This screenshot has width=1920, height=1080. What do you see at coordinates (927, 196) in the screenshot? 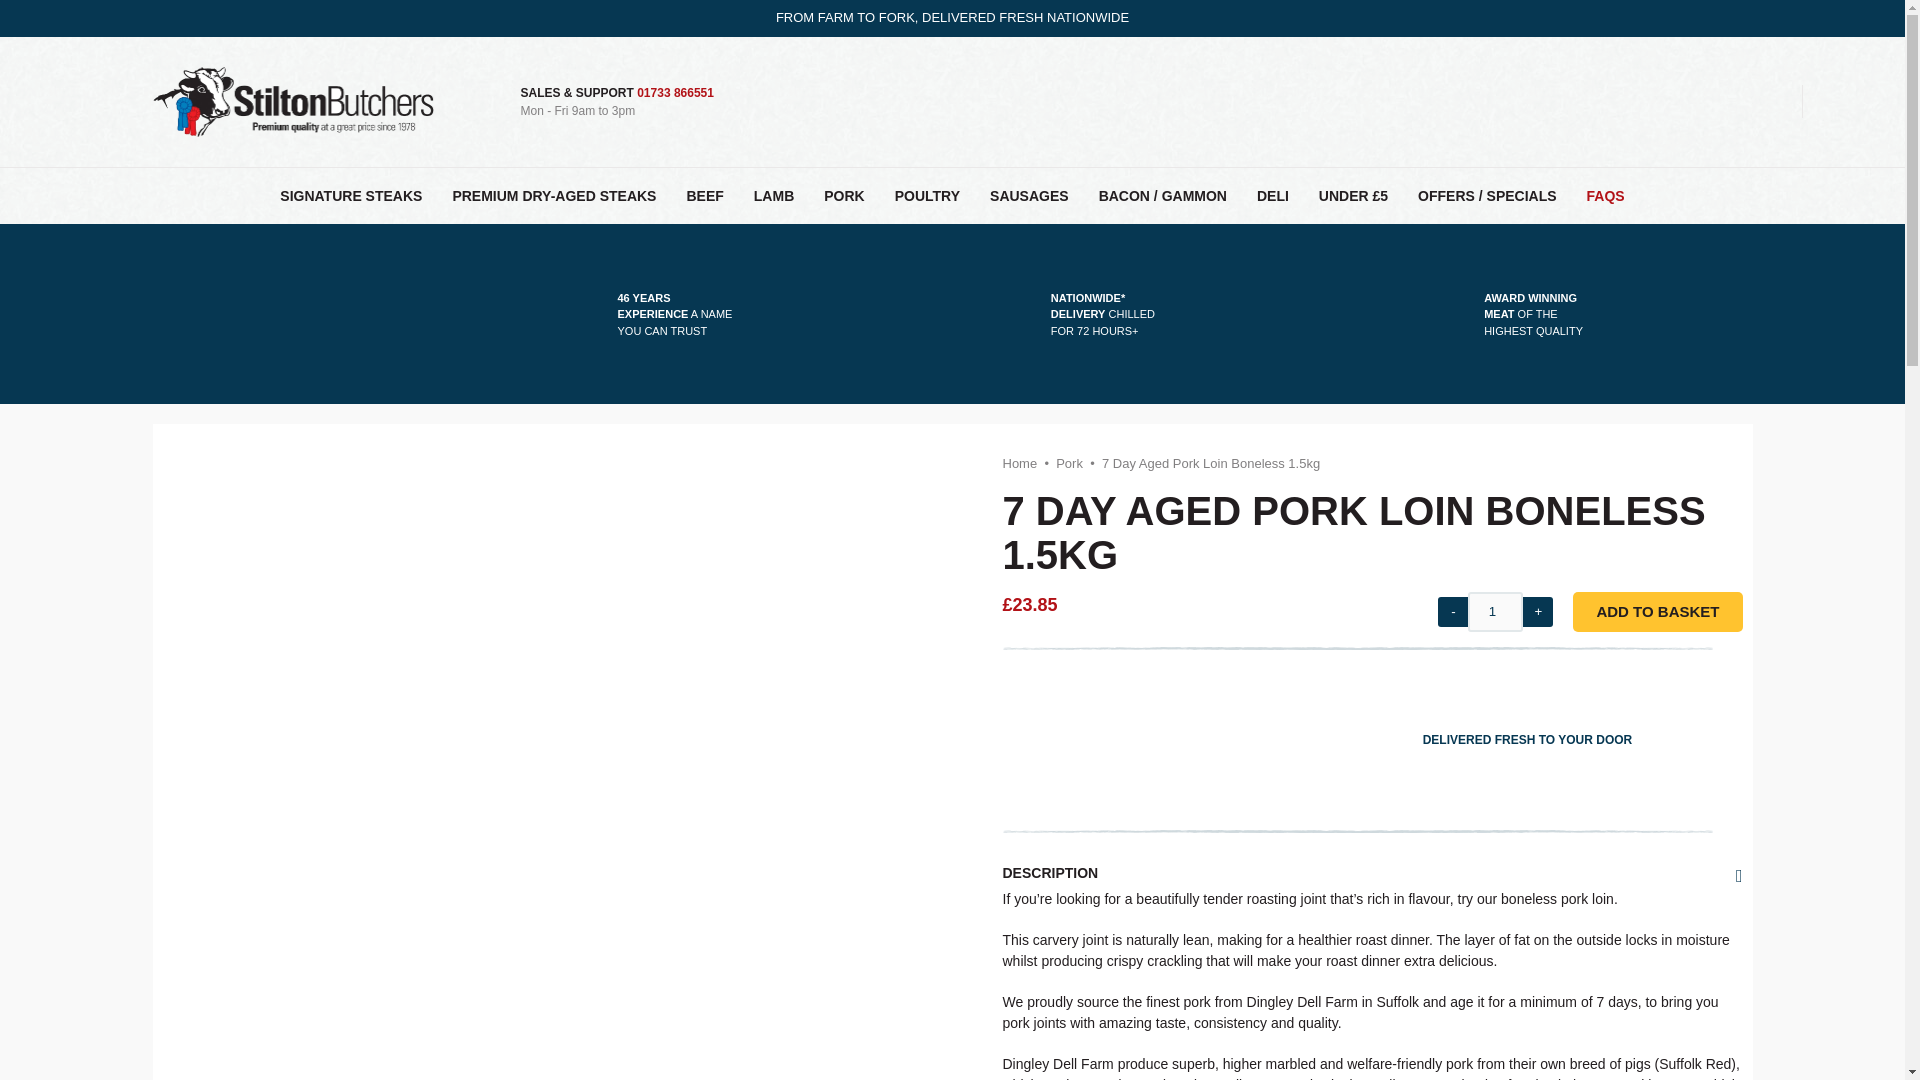
I see `Poultry` at bounding box center [927, 196].